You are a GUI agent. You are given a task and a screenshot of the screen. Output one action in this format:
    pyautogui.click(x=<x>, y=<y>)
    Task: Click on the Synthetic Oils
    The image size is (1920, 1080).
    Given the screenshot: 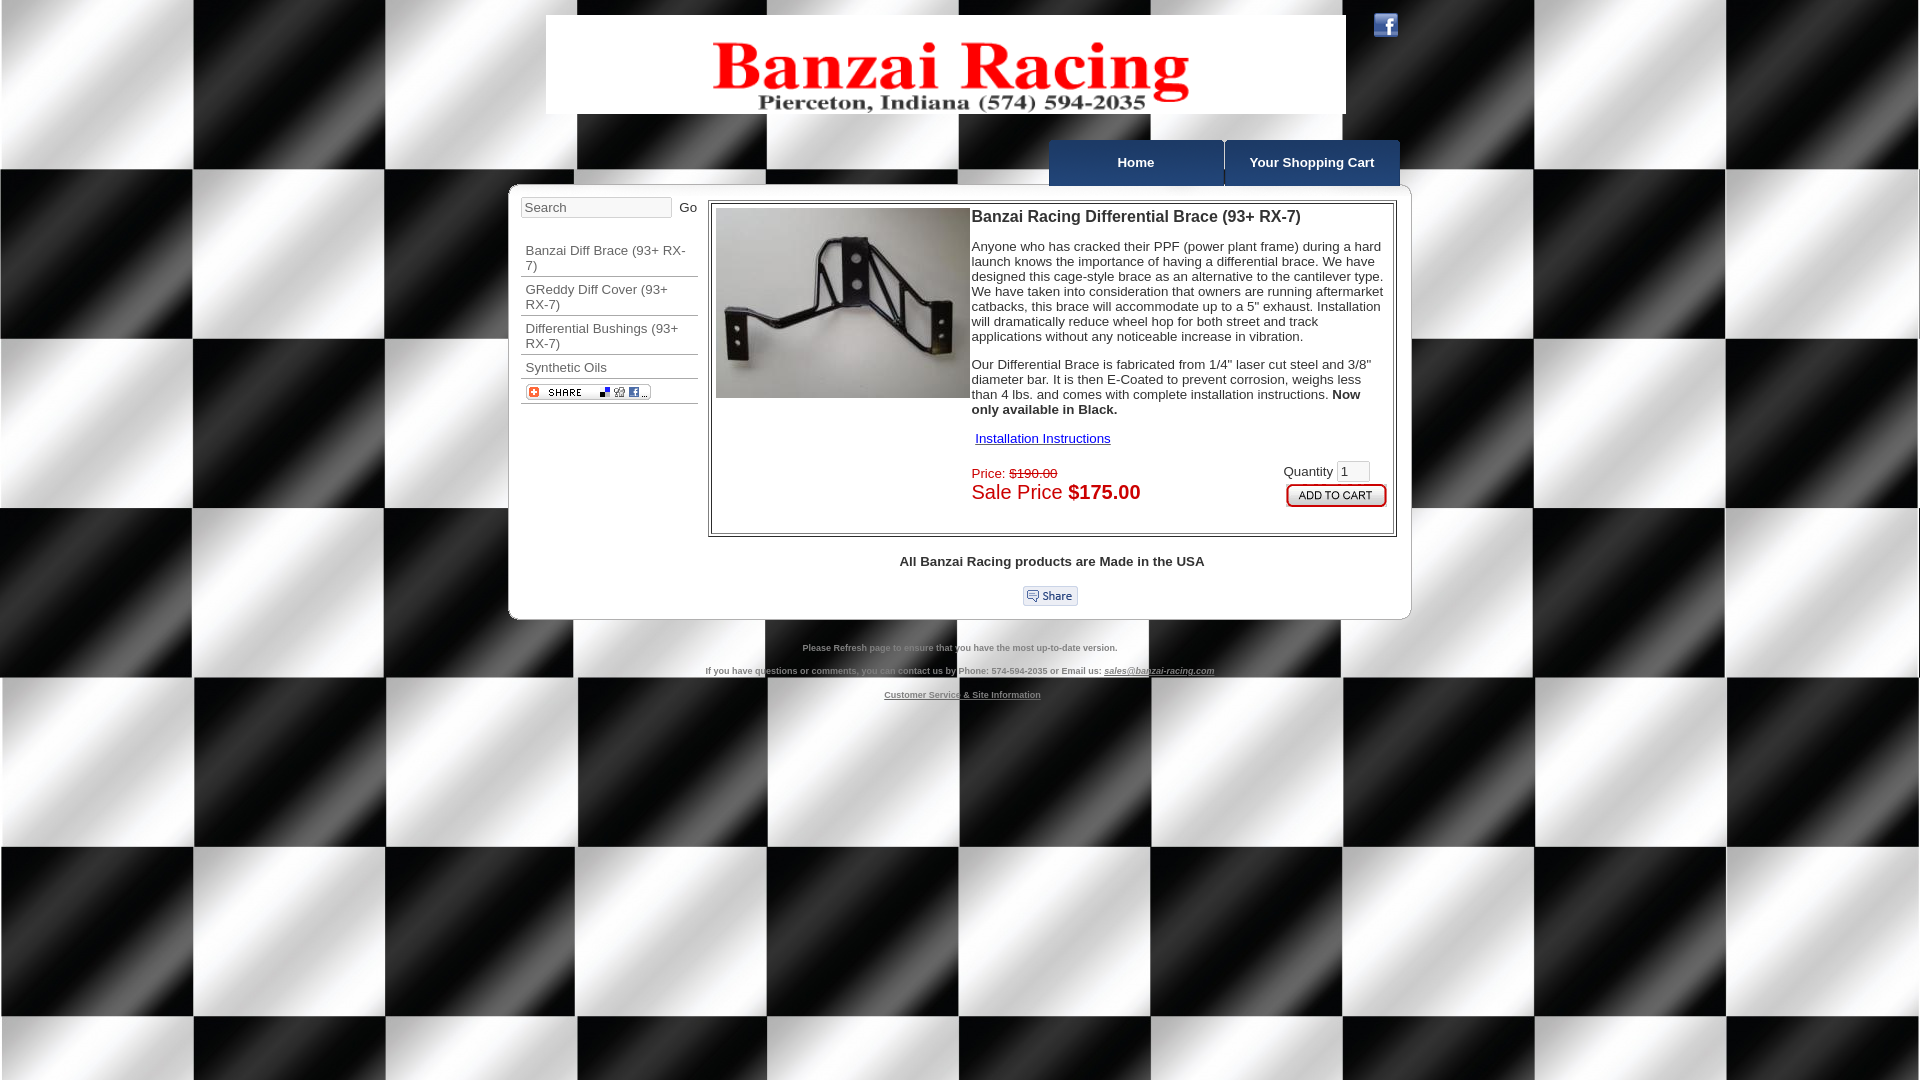 What is the action you would take?
    pyautogui.click(x=608, y=367)
    